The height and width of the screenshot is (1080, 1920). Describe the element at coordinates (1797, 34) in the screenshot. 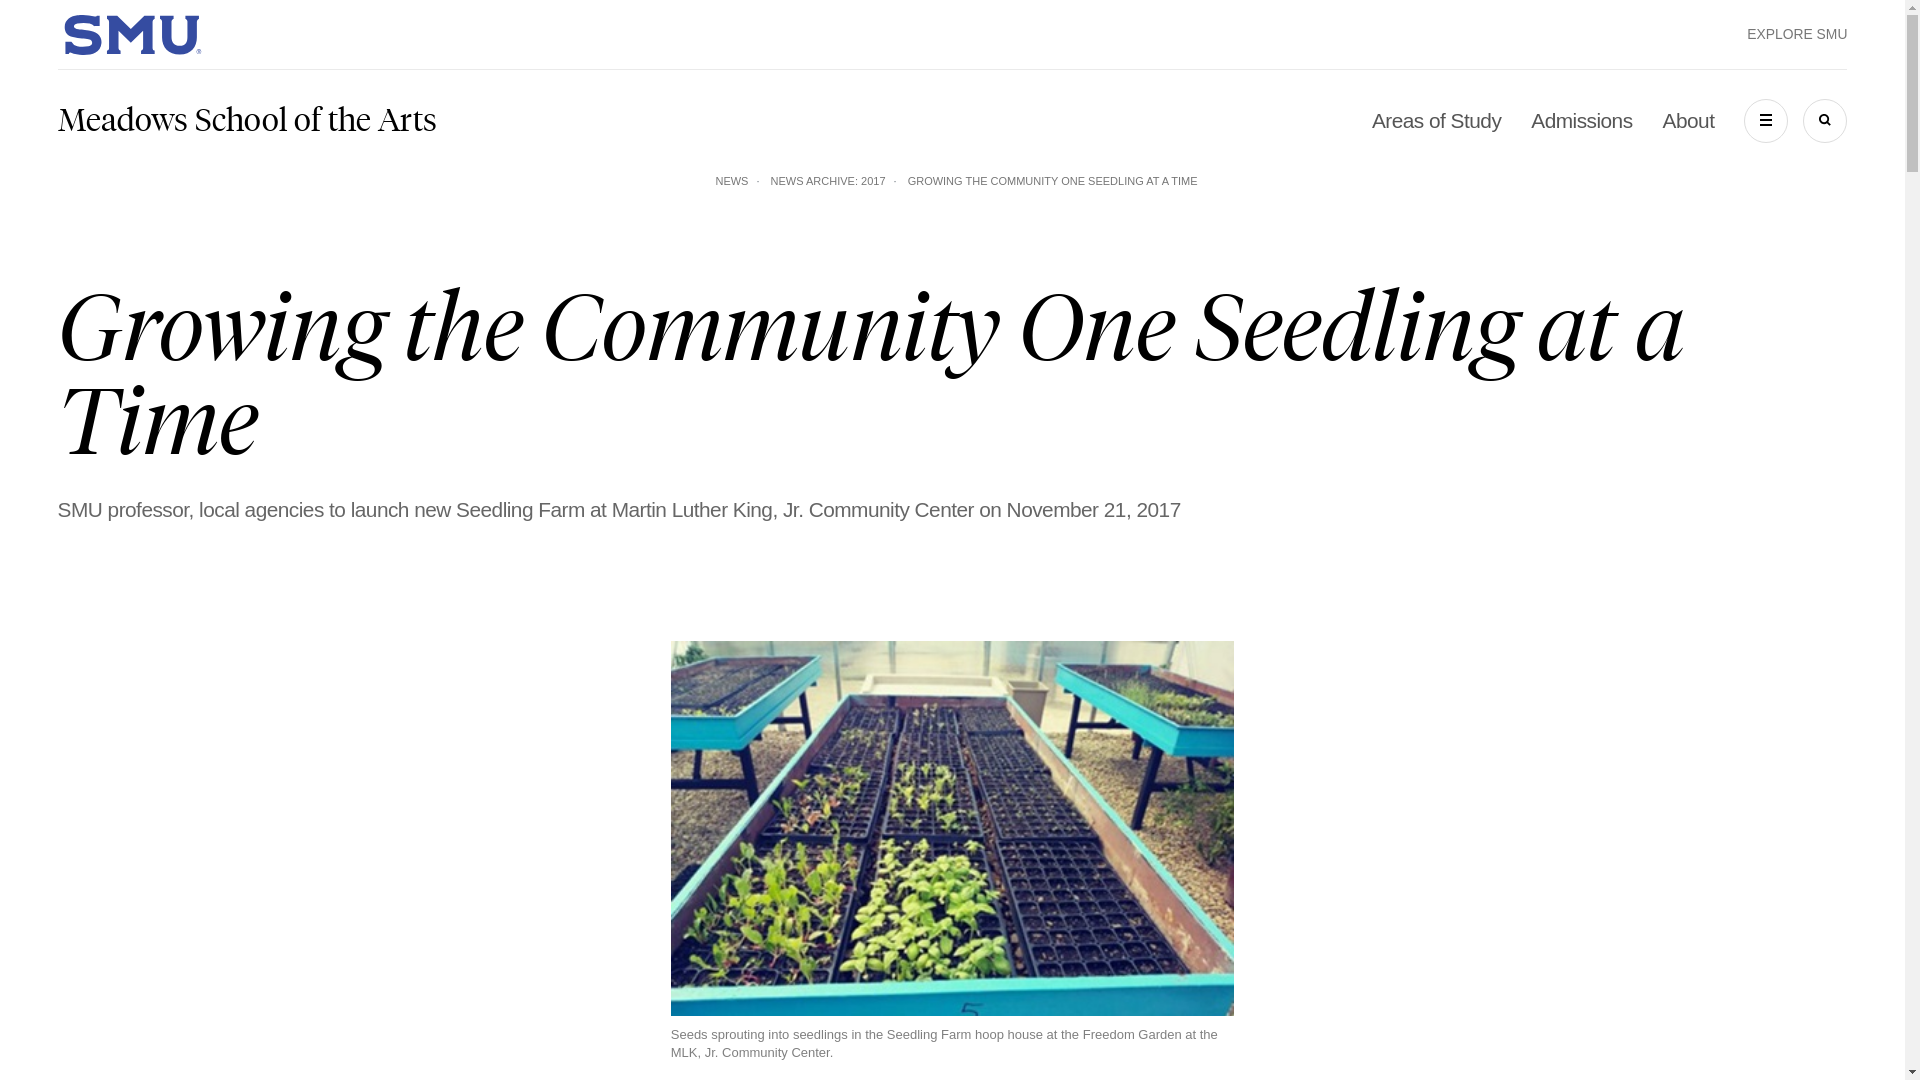

I see `EXPLORE SMU` at that location.